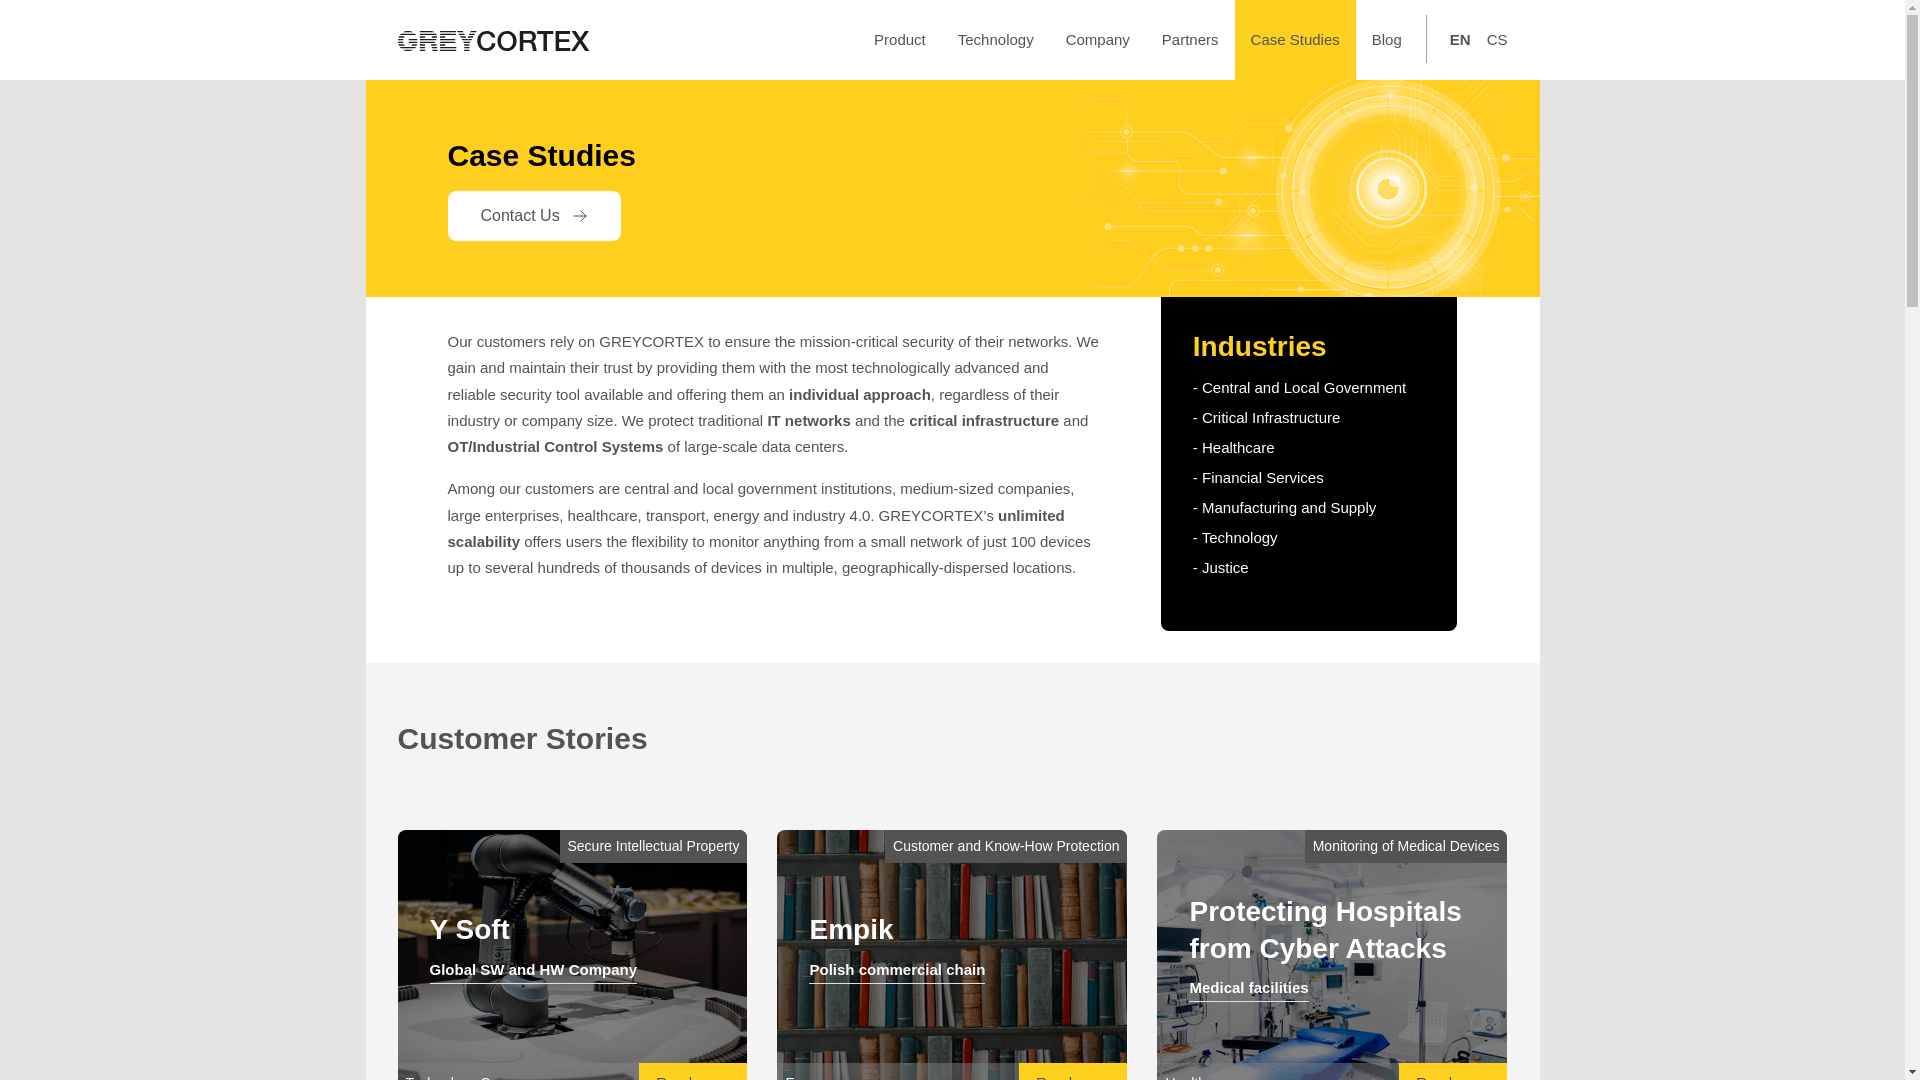 Image resolution: width=1920 pixels, height=1080 pixels. I want to click on Technology, so click(996, 40).